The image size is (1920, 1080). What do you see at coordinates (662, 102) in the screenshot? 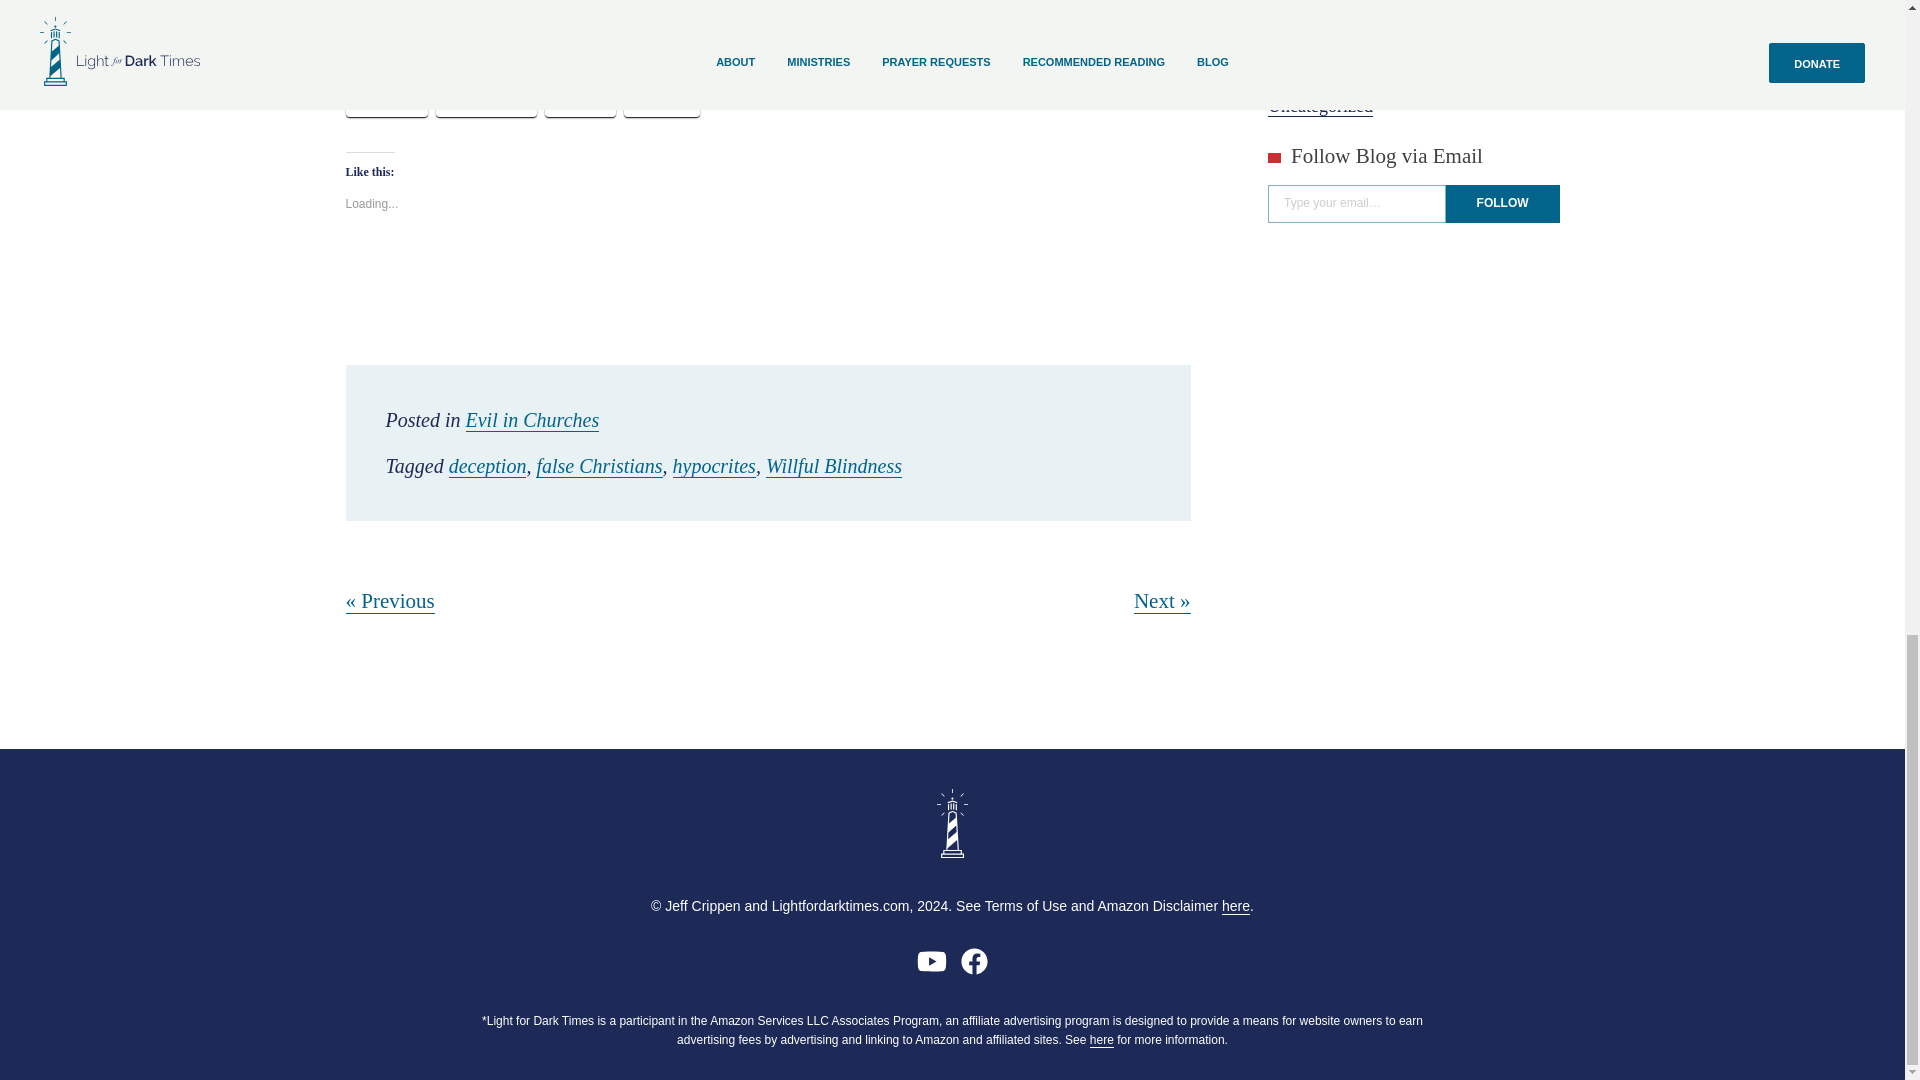
I see `Click to email a link to a friend` at bounding box center [662, 102].